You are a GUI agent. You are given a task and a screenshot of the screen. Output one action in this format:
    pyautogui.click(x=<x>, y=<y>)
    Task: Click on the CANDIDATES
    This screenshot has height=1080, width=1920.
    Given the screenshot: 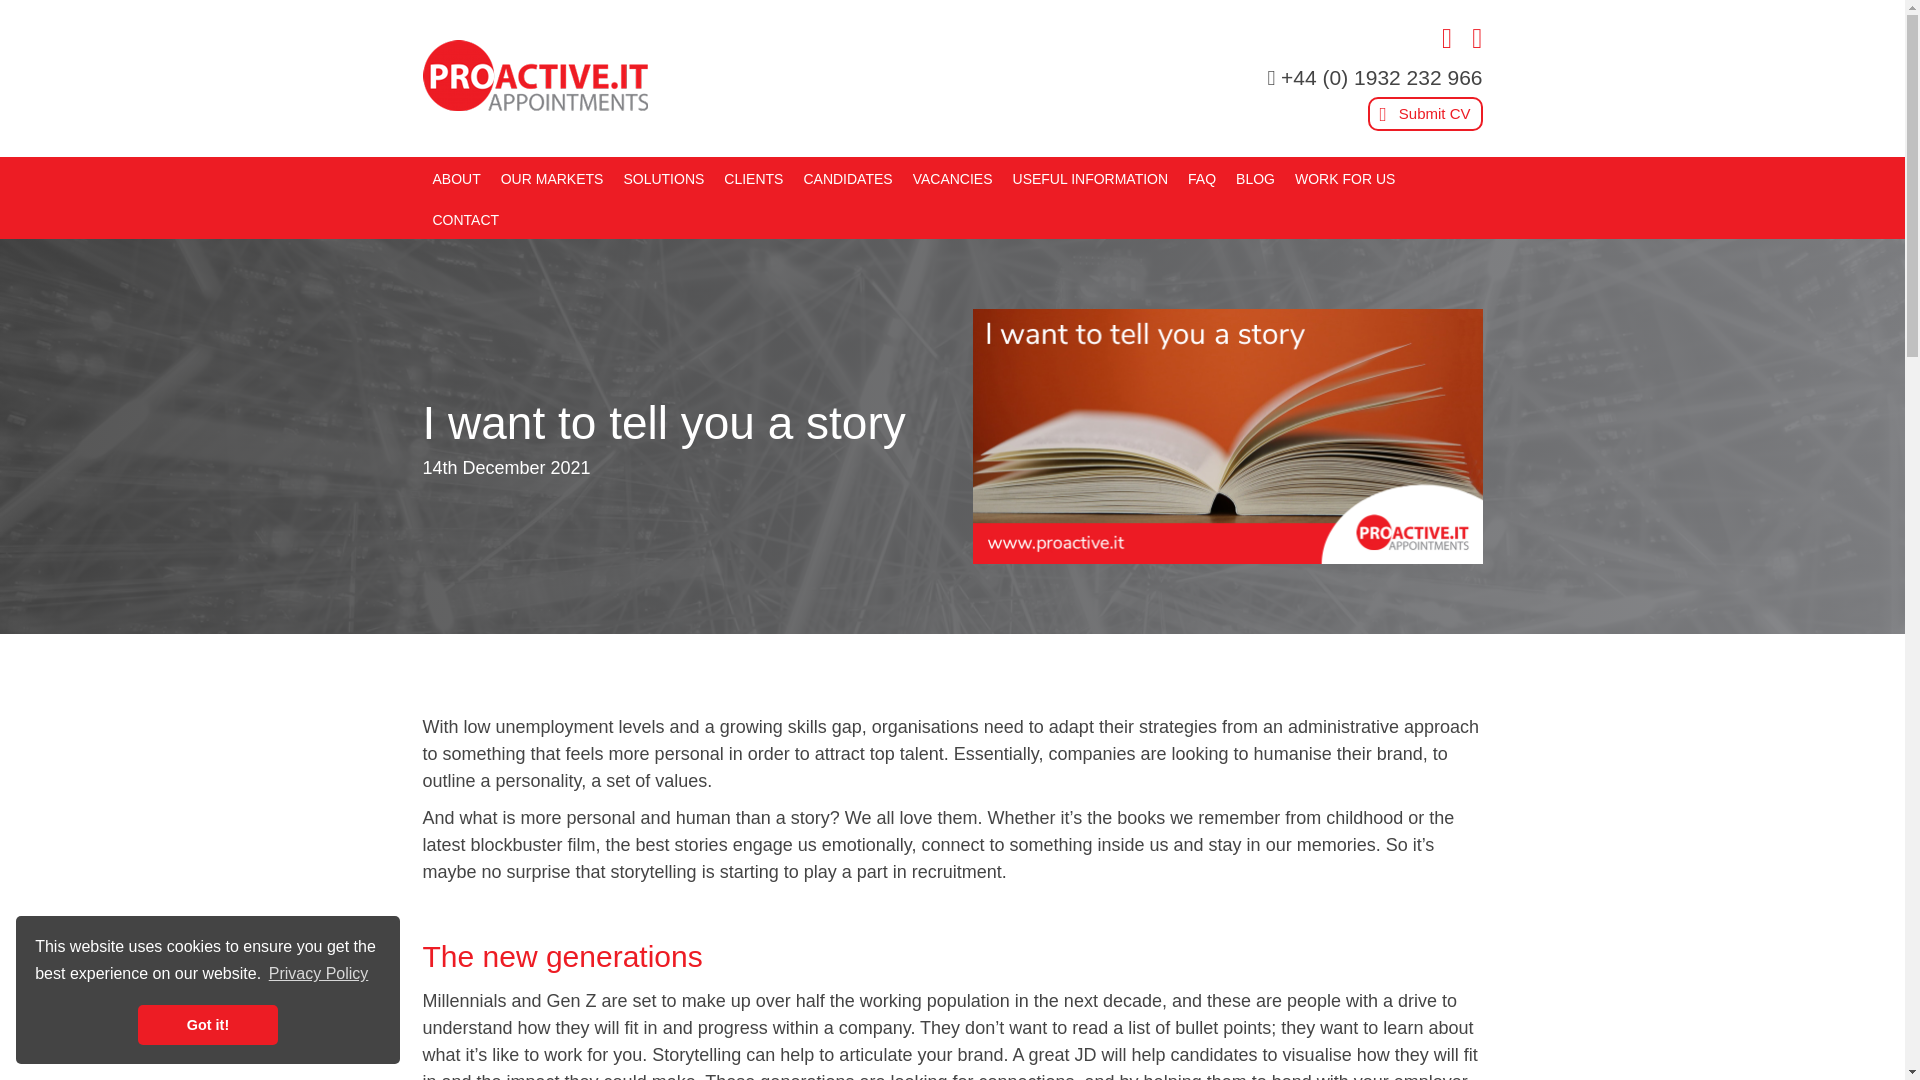 What is the action you would take?
    pyautogui.click(x=847, y=176)
    